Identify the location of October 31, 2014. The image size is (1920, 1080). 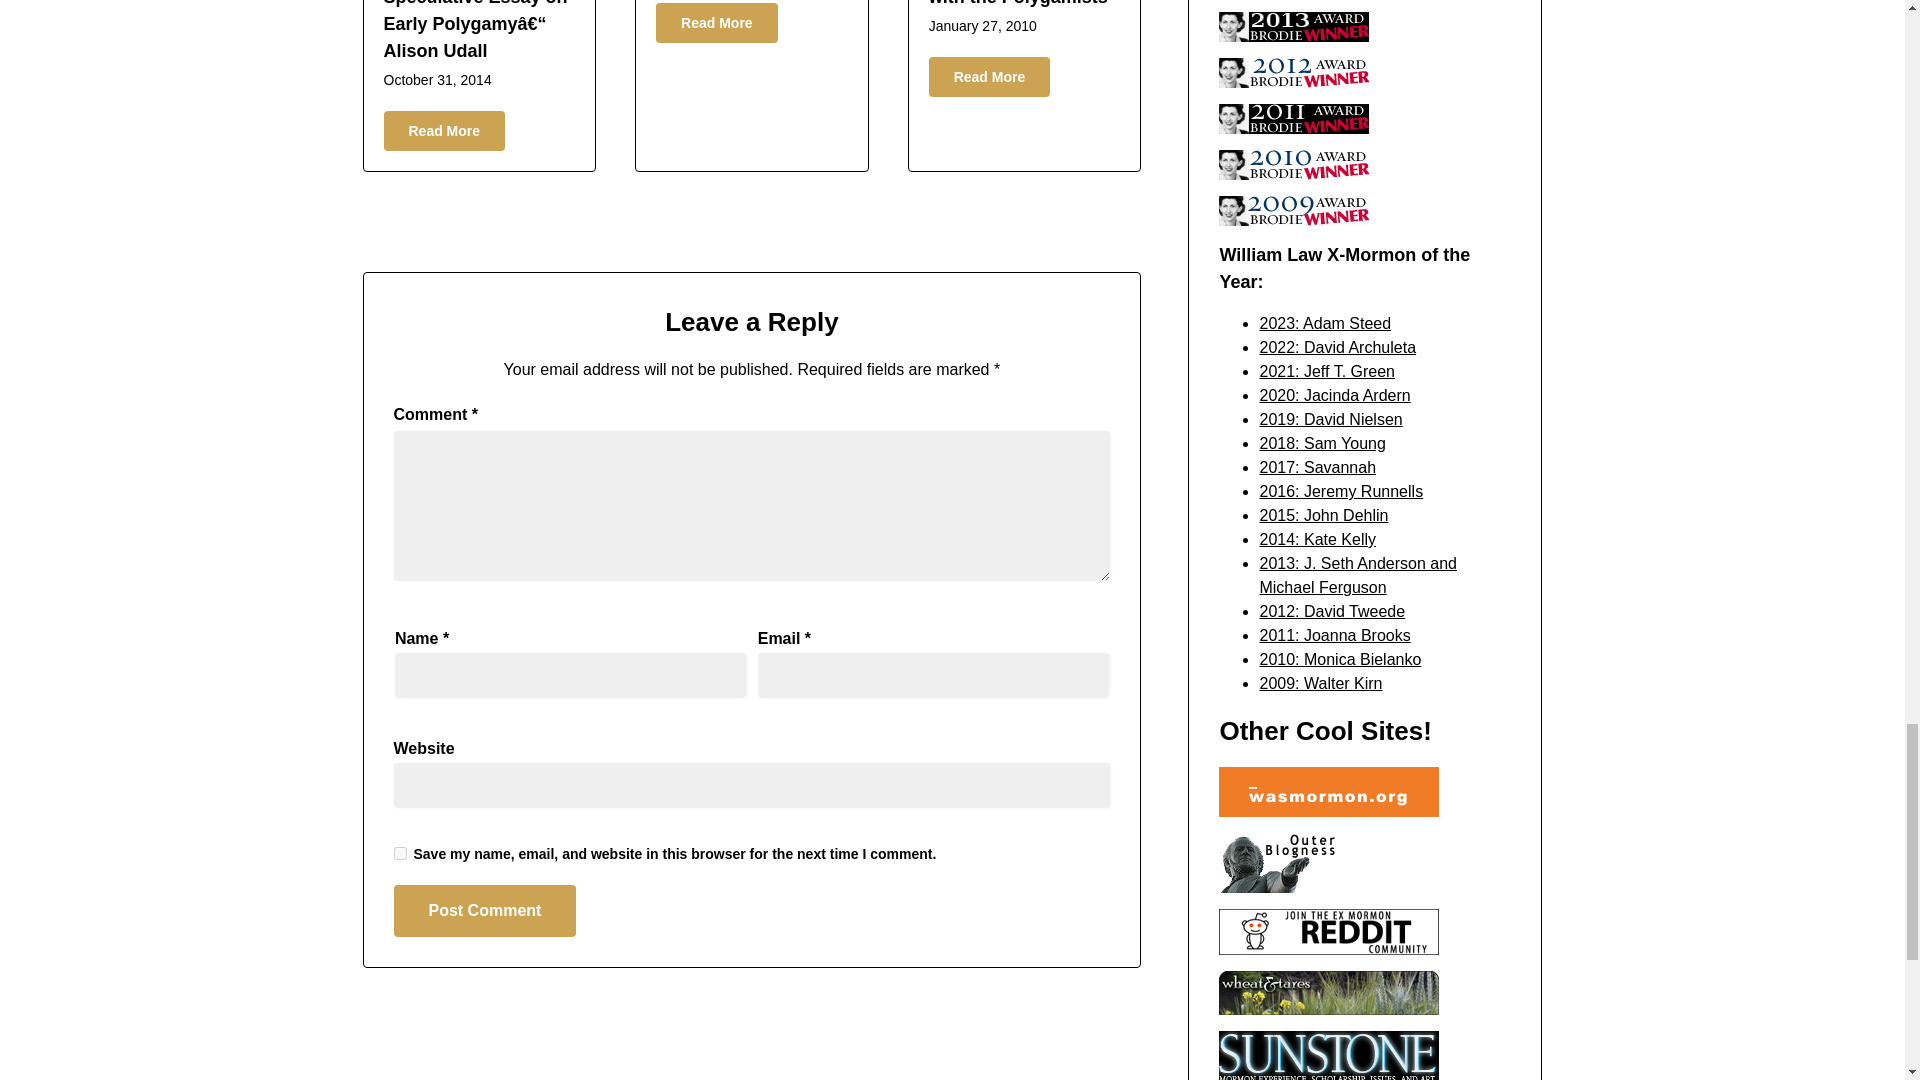
(438, 80).